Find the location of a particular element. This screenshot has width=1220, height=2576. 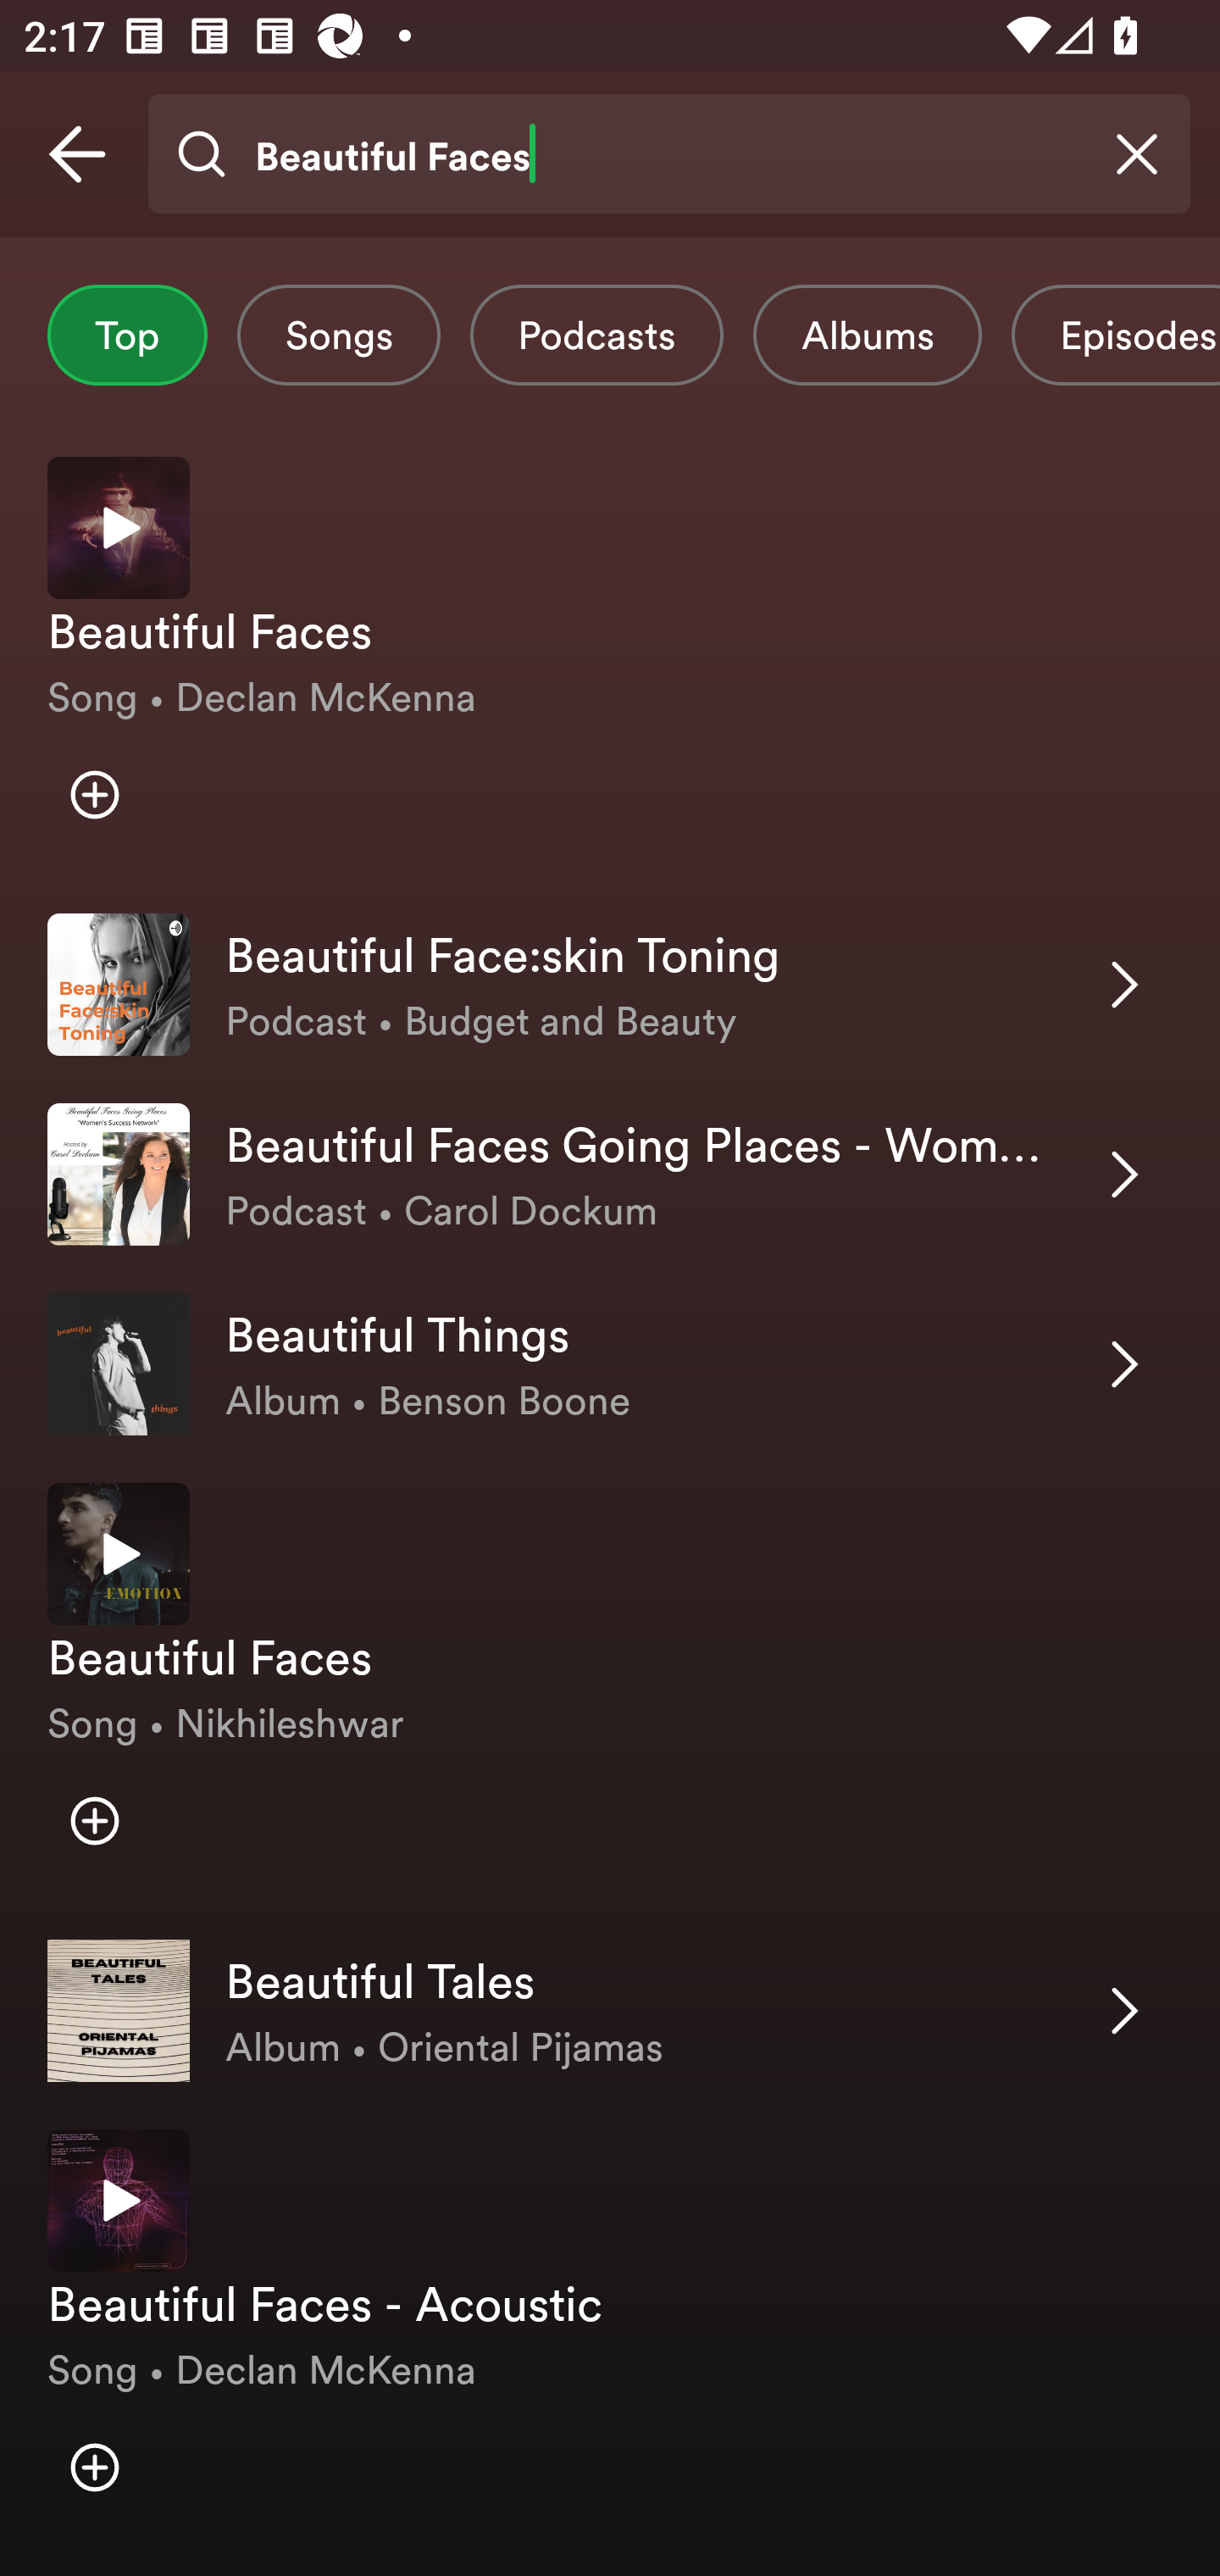

Episodes is located at coordinates (1115, 335).